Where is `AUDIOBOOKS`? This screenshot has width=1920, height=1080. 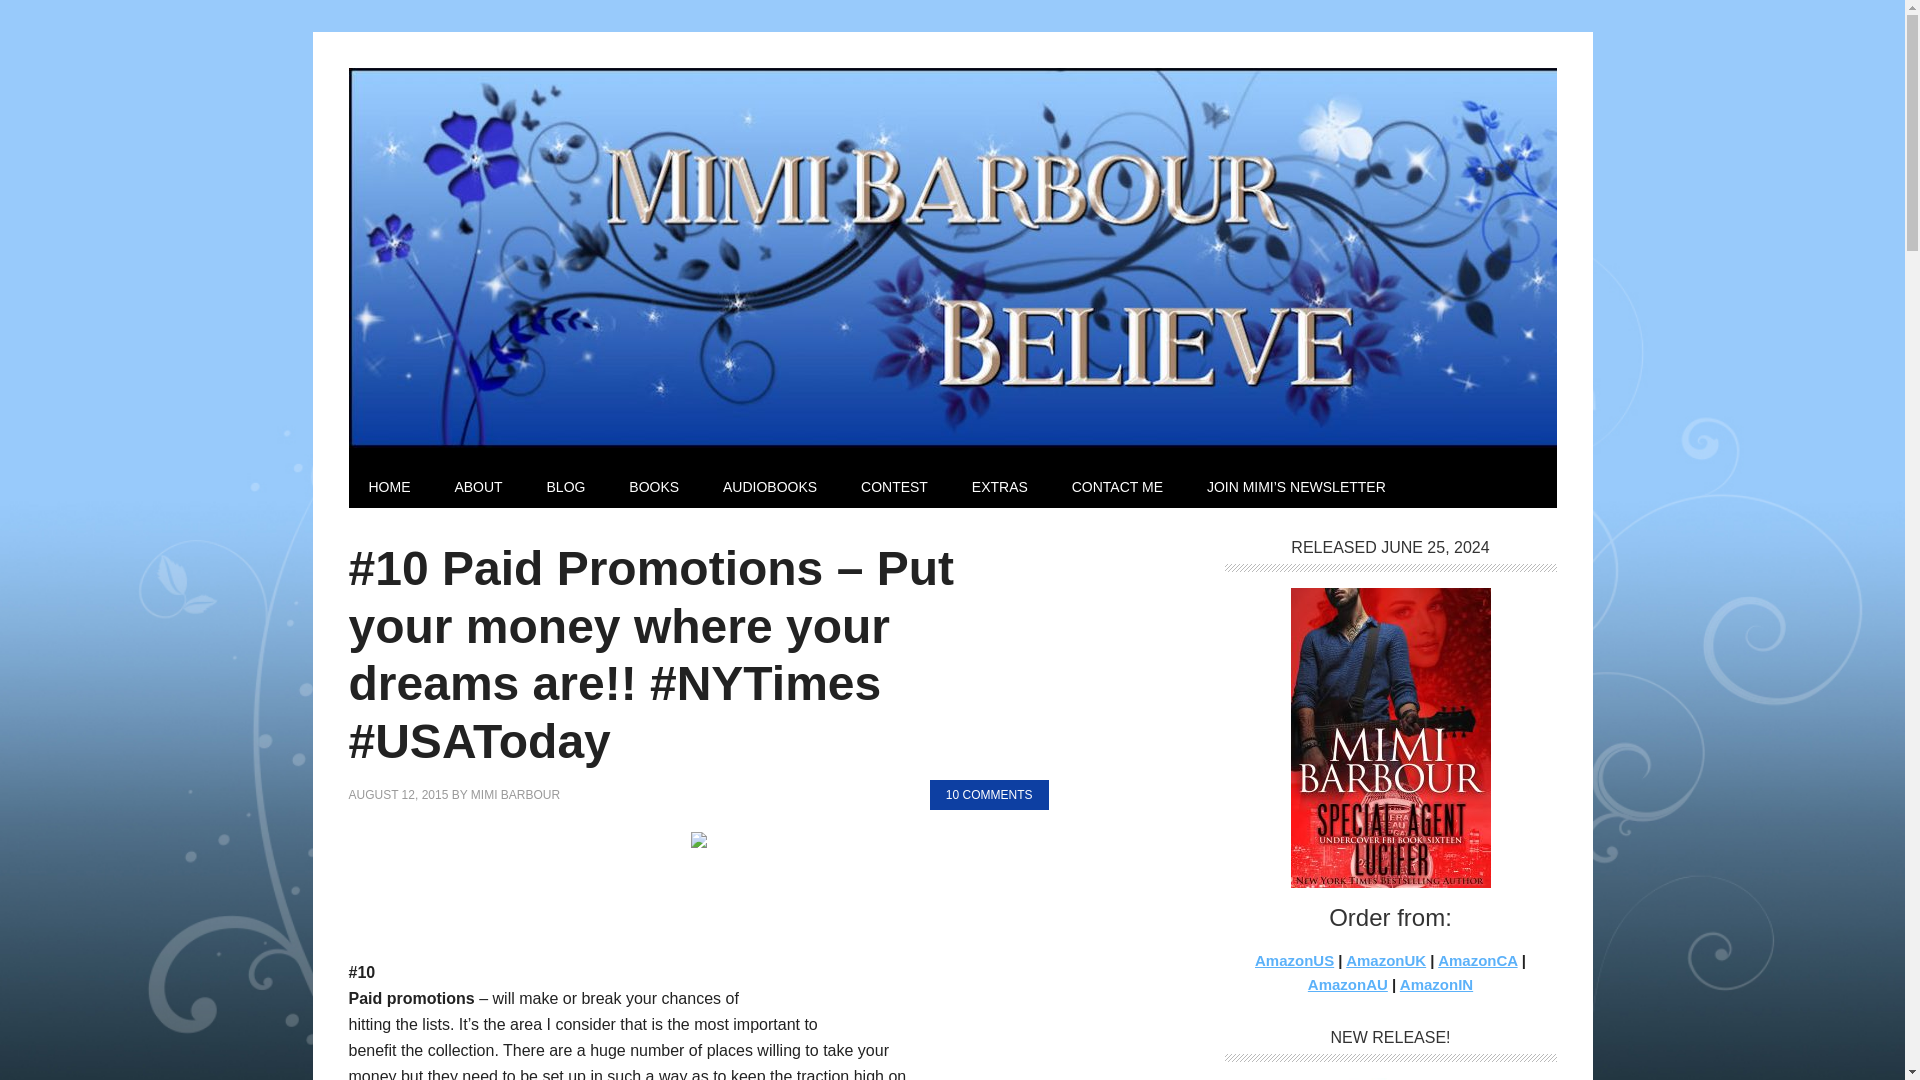 AUDIOBOOKS is located at coordinates (770, 486).